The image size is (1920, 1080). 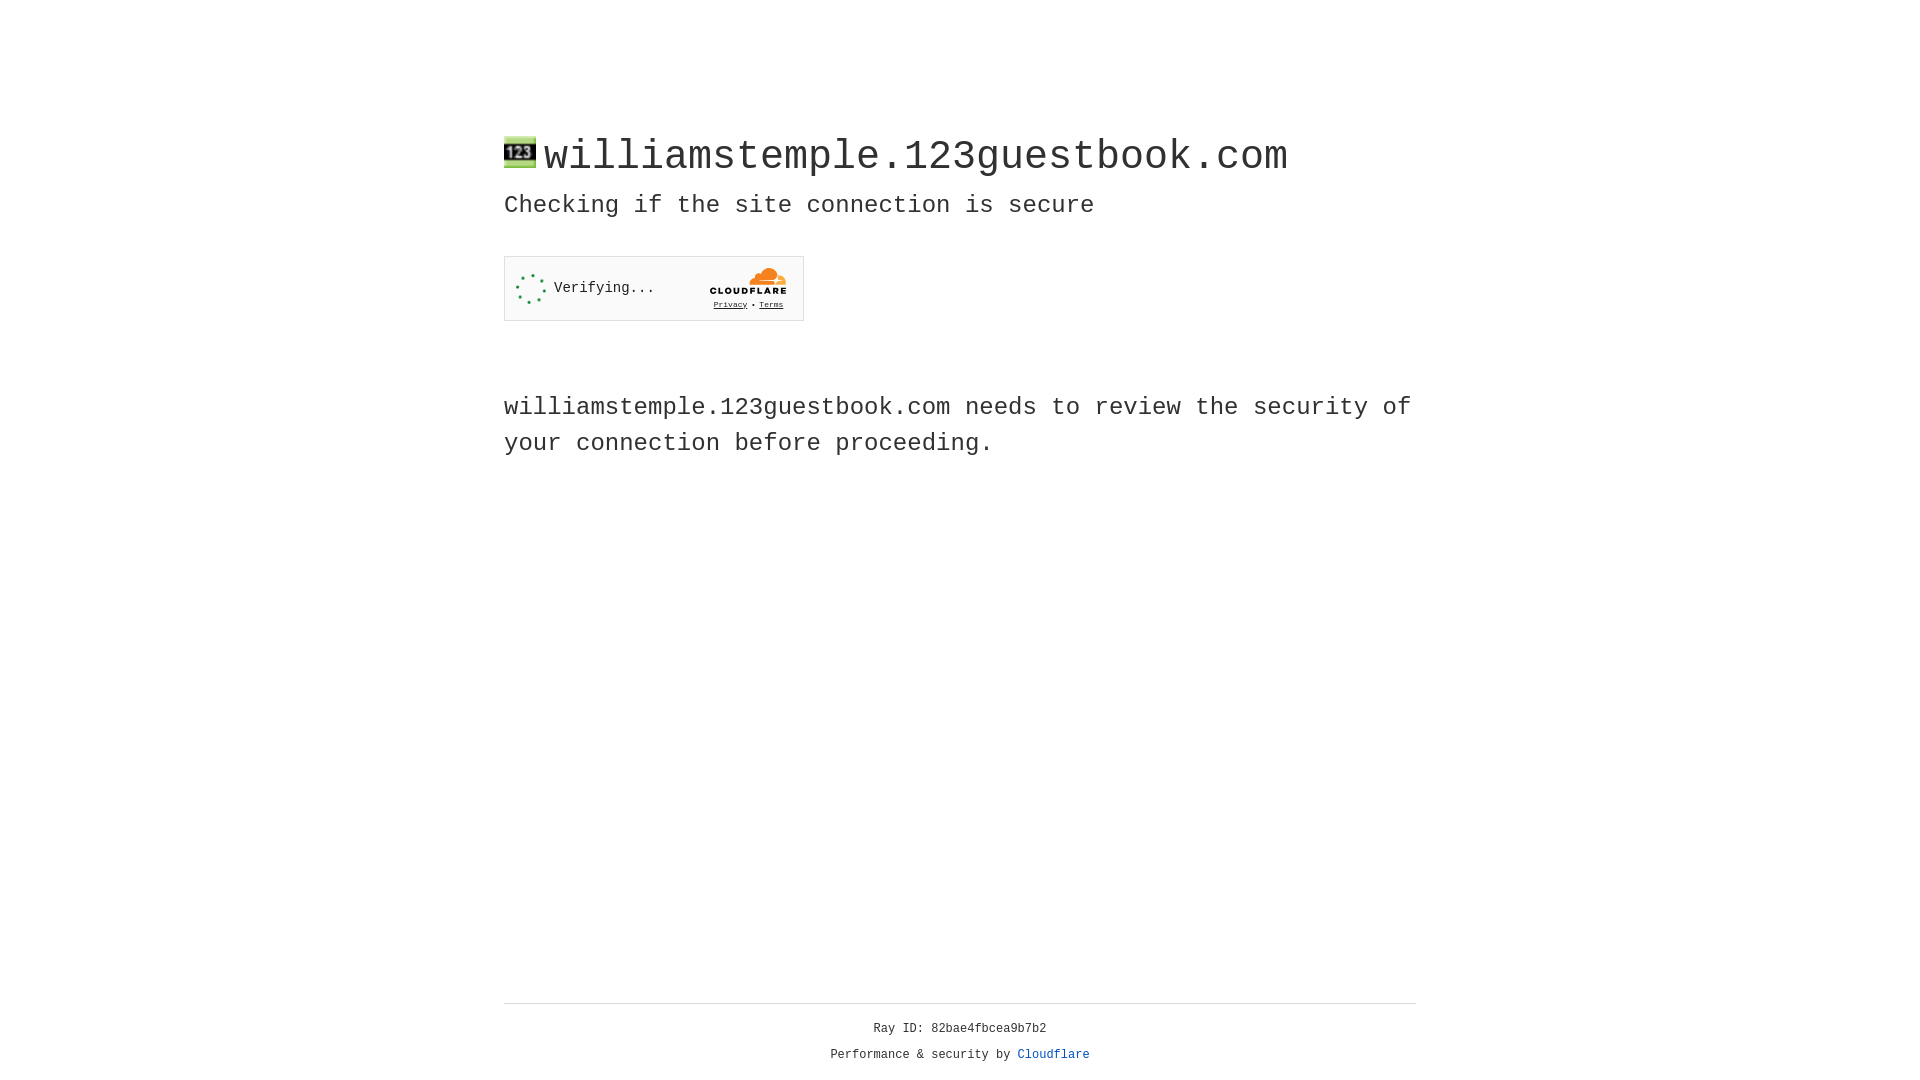 I want to click on Widget containing a Cloudflare security challenge, so click(x=654, y=288).